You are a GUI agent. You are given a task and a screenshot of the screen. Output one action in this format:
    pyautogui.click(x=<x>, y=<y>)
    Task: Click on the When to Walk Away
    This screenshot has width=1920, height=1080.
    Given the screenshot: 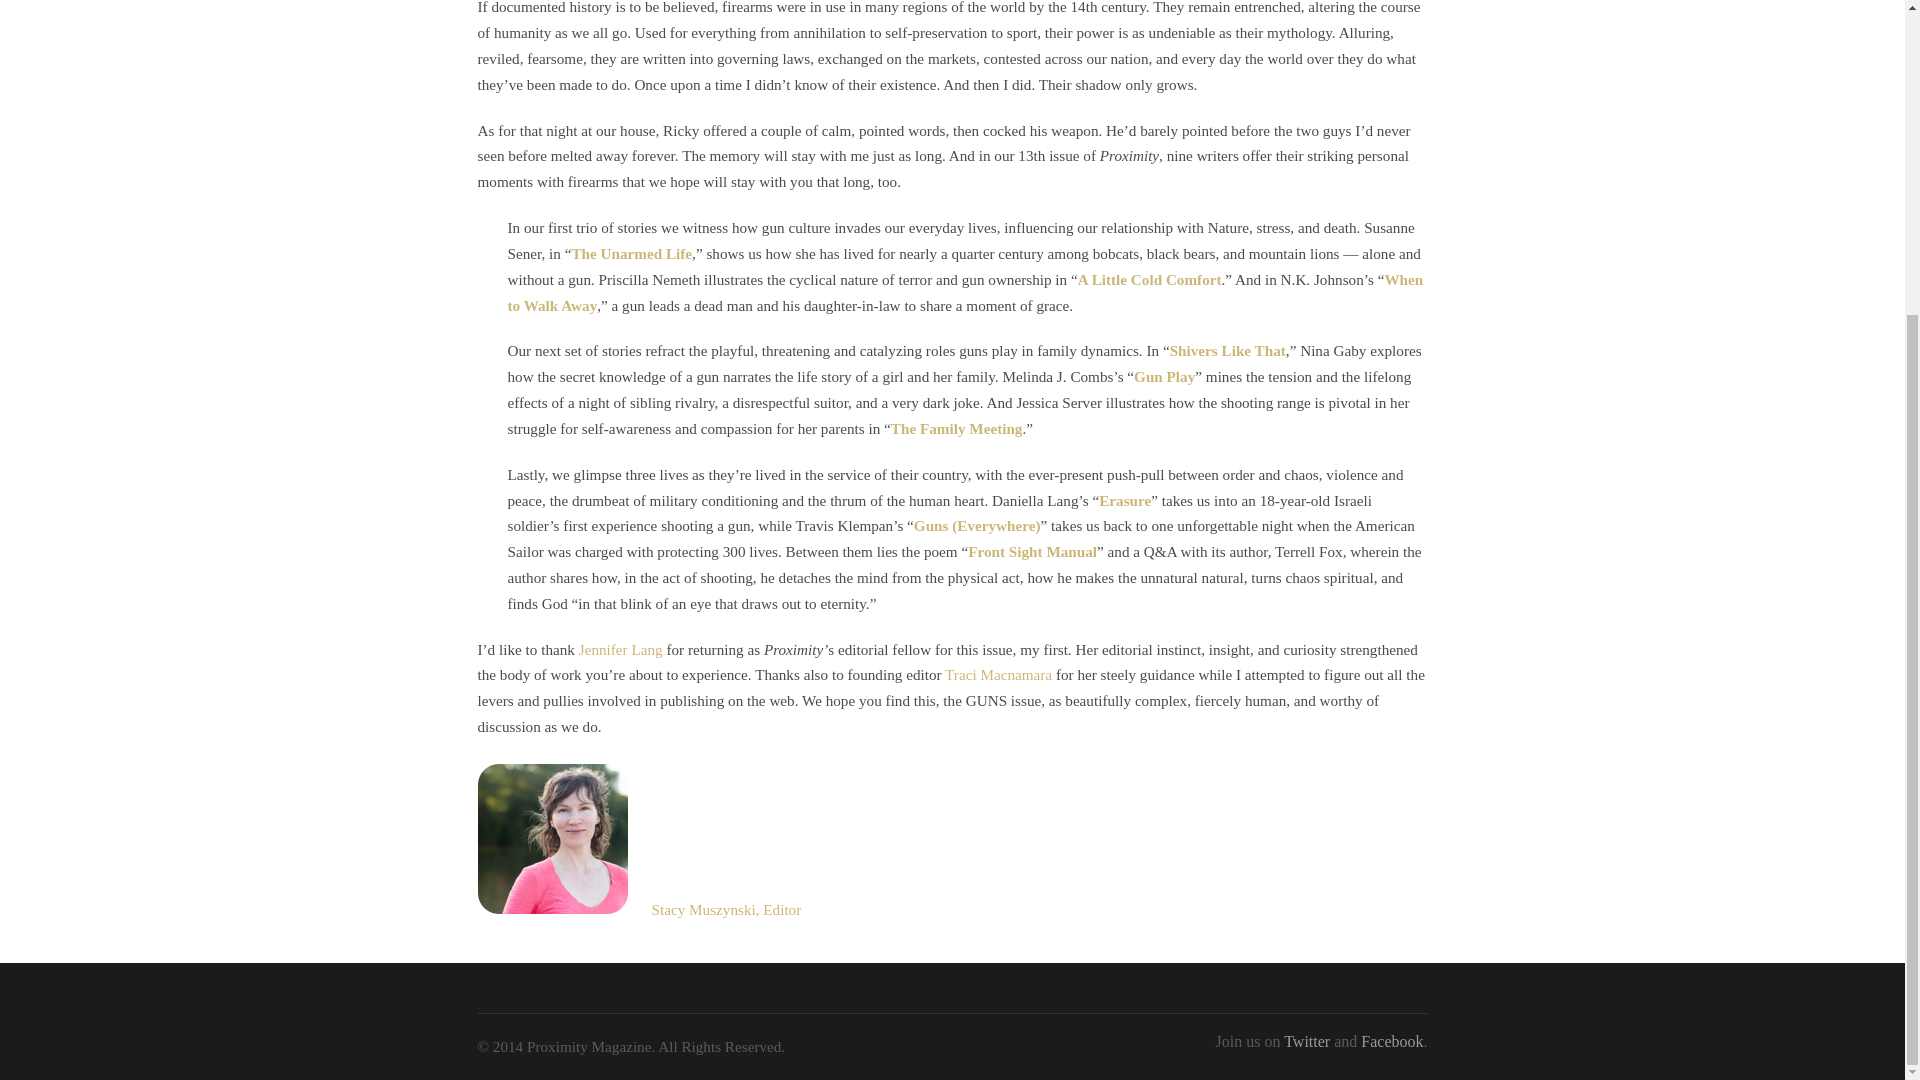 What is the action you would take?
    pyautogui.click(x=966, y=292)
    